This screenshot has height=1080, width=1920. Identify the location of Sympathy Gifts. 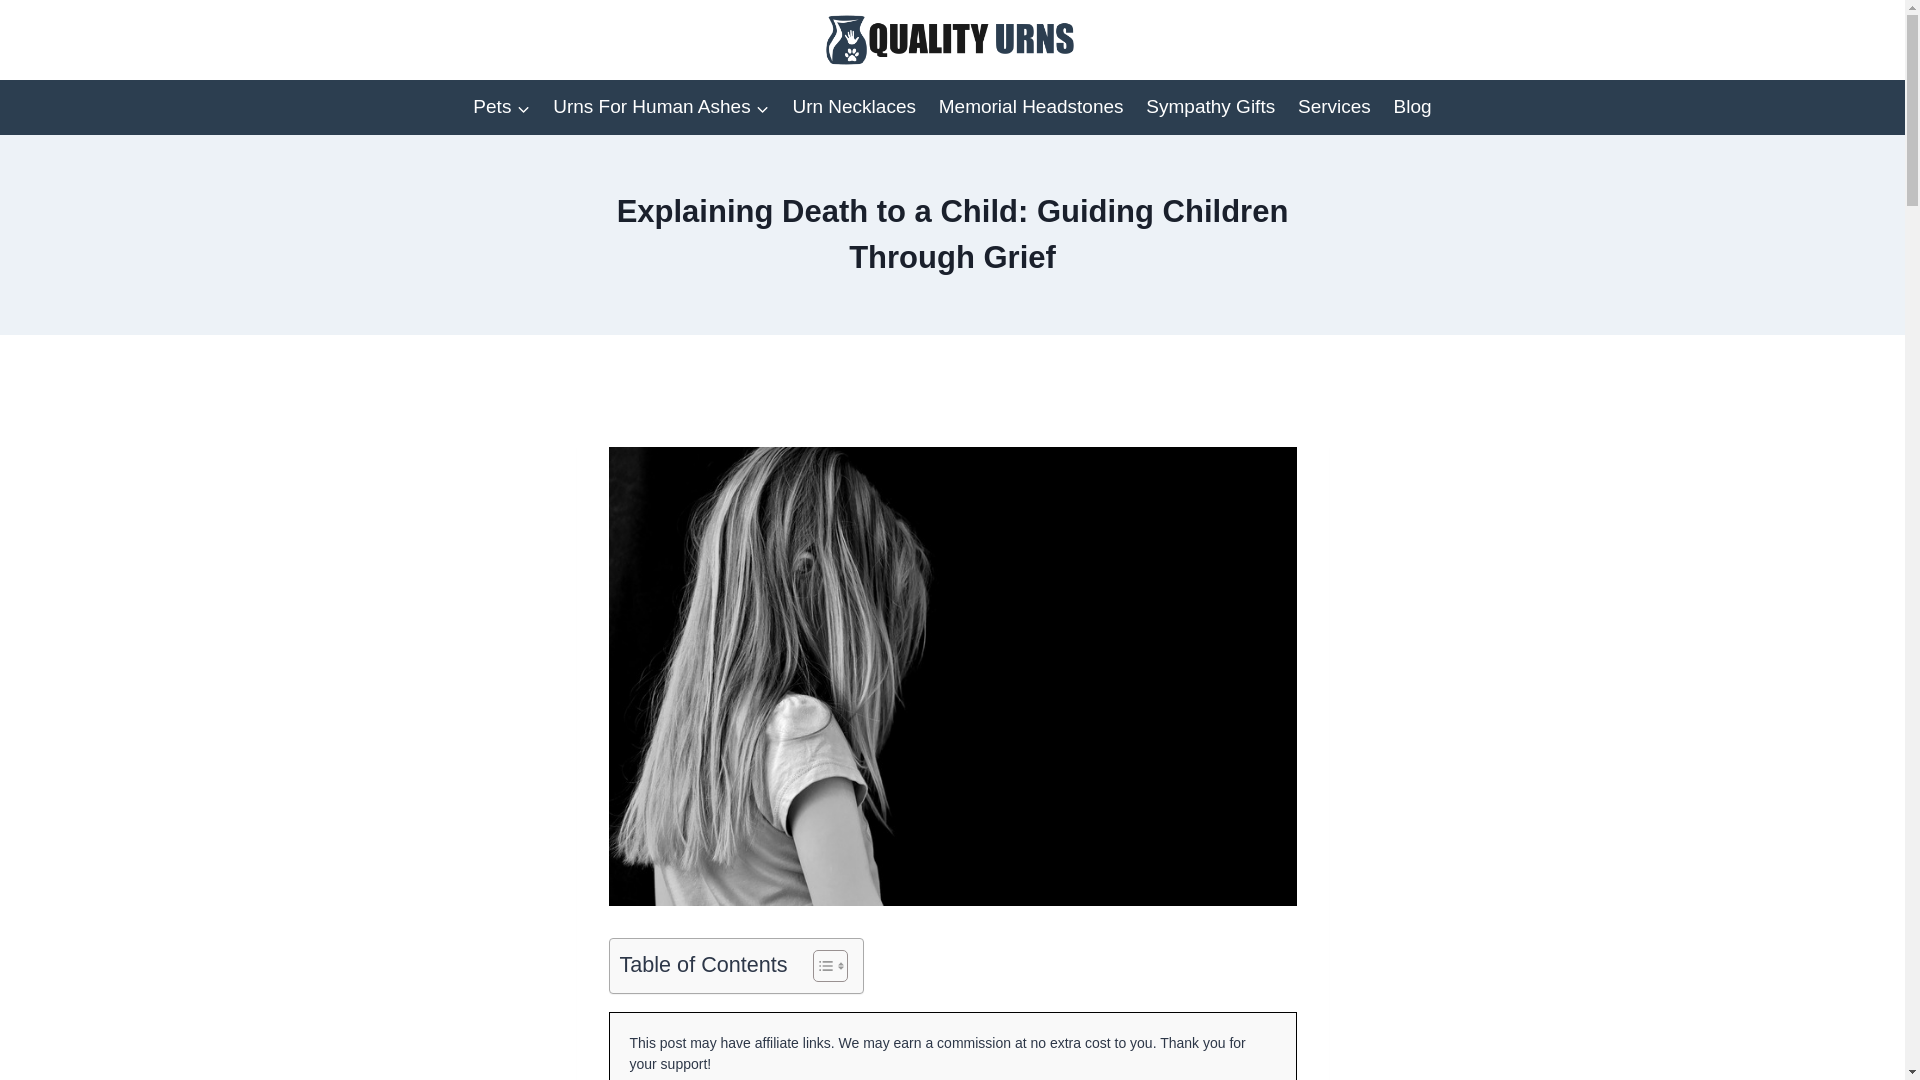
(1210, 107).